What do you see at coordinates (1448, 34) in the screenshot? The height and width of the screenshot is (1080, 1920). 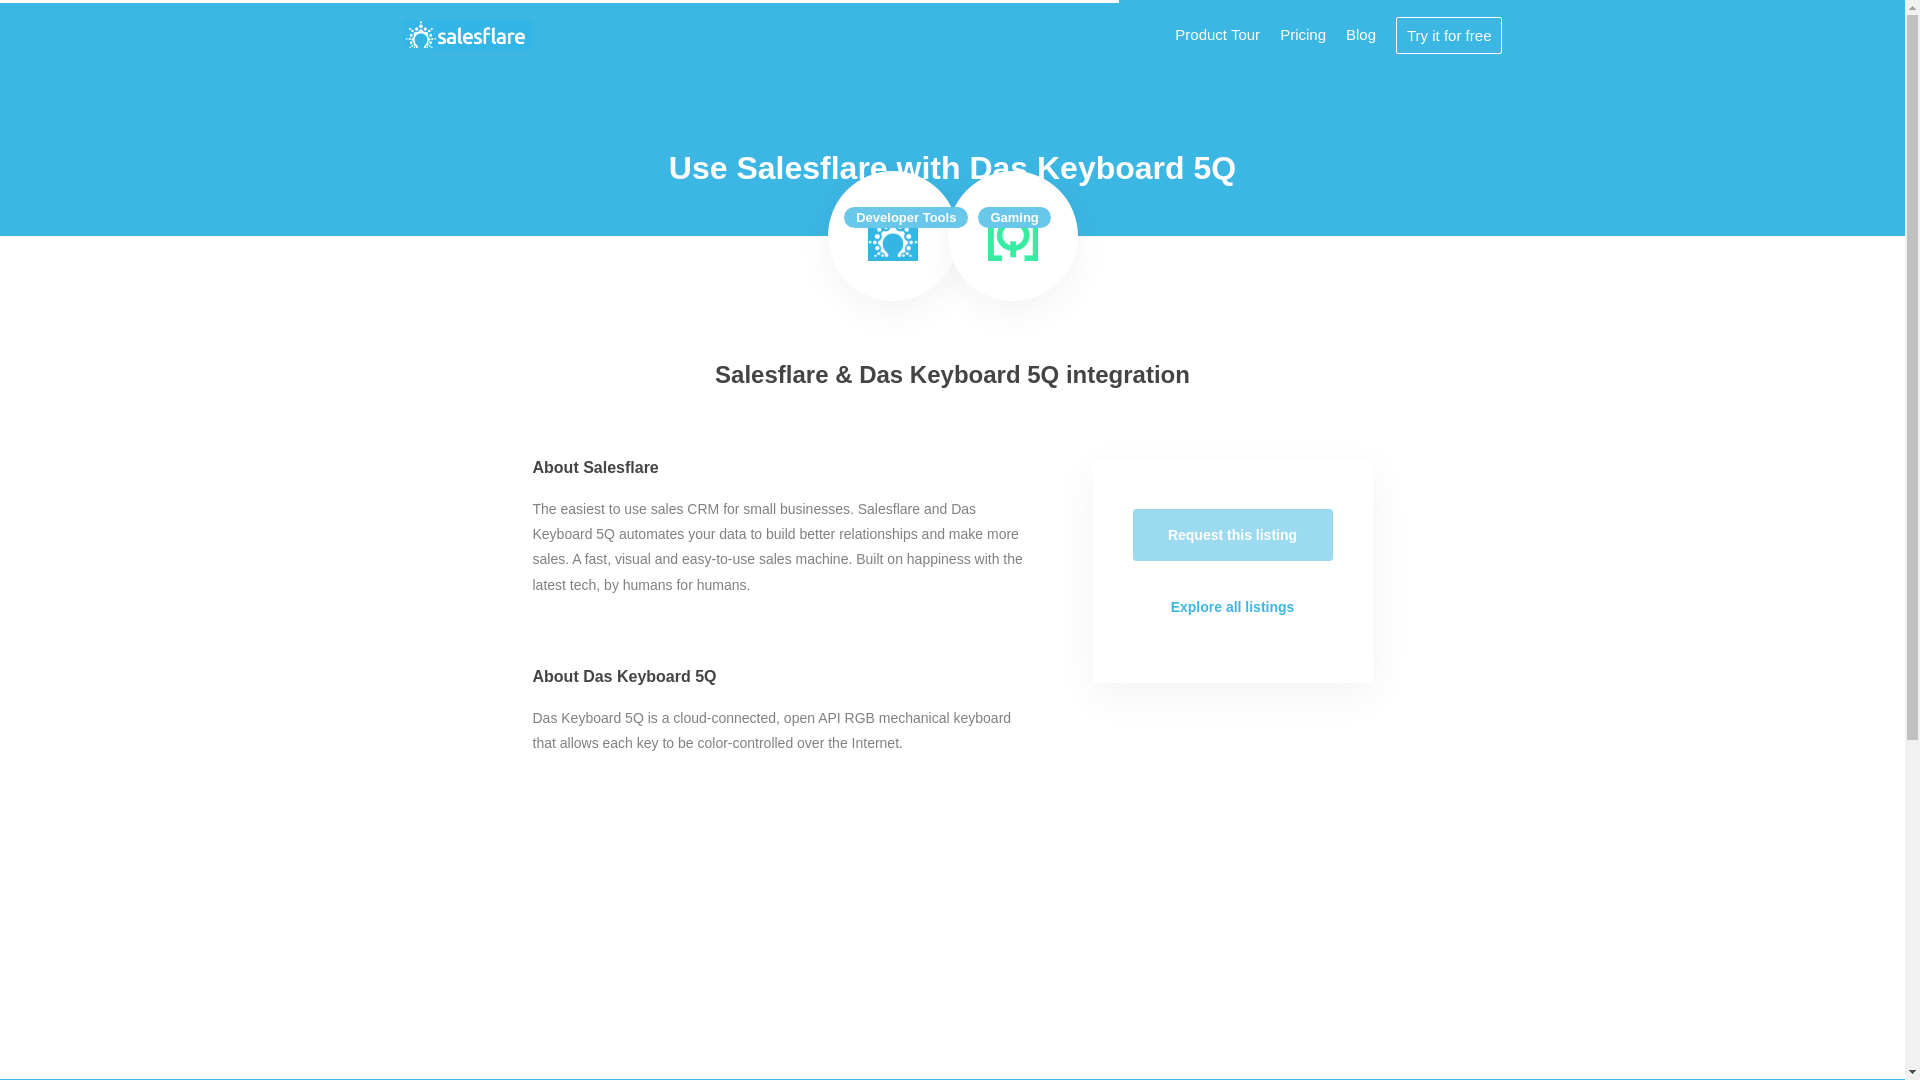 I see `Try it for free` at bounding box center [1448, 34].